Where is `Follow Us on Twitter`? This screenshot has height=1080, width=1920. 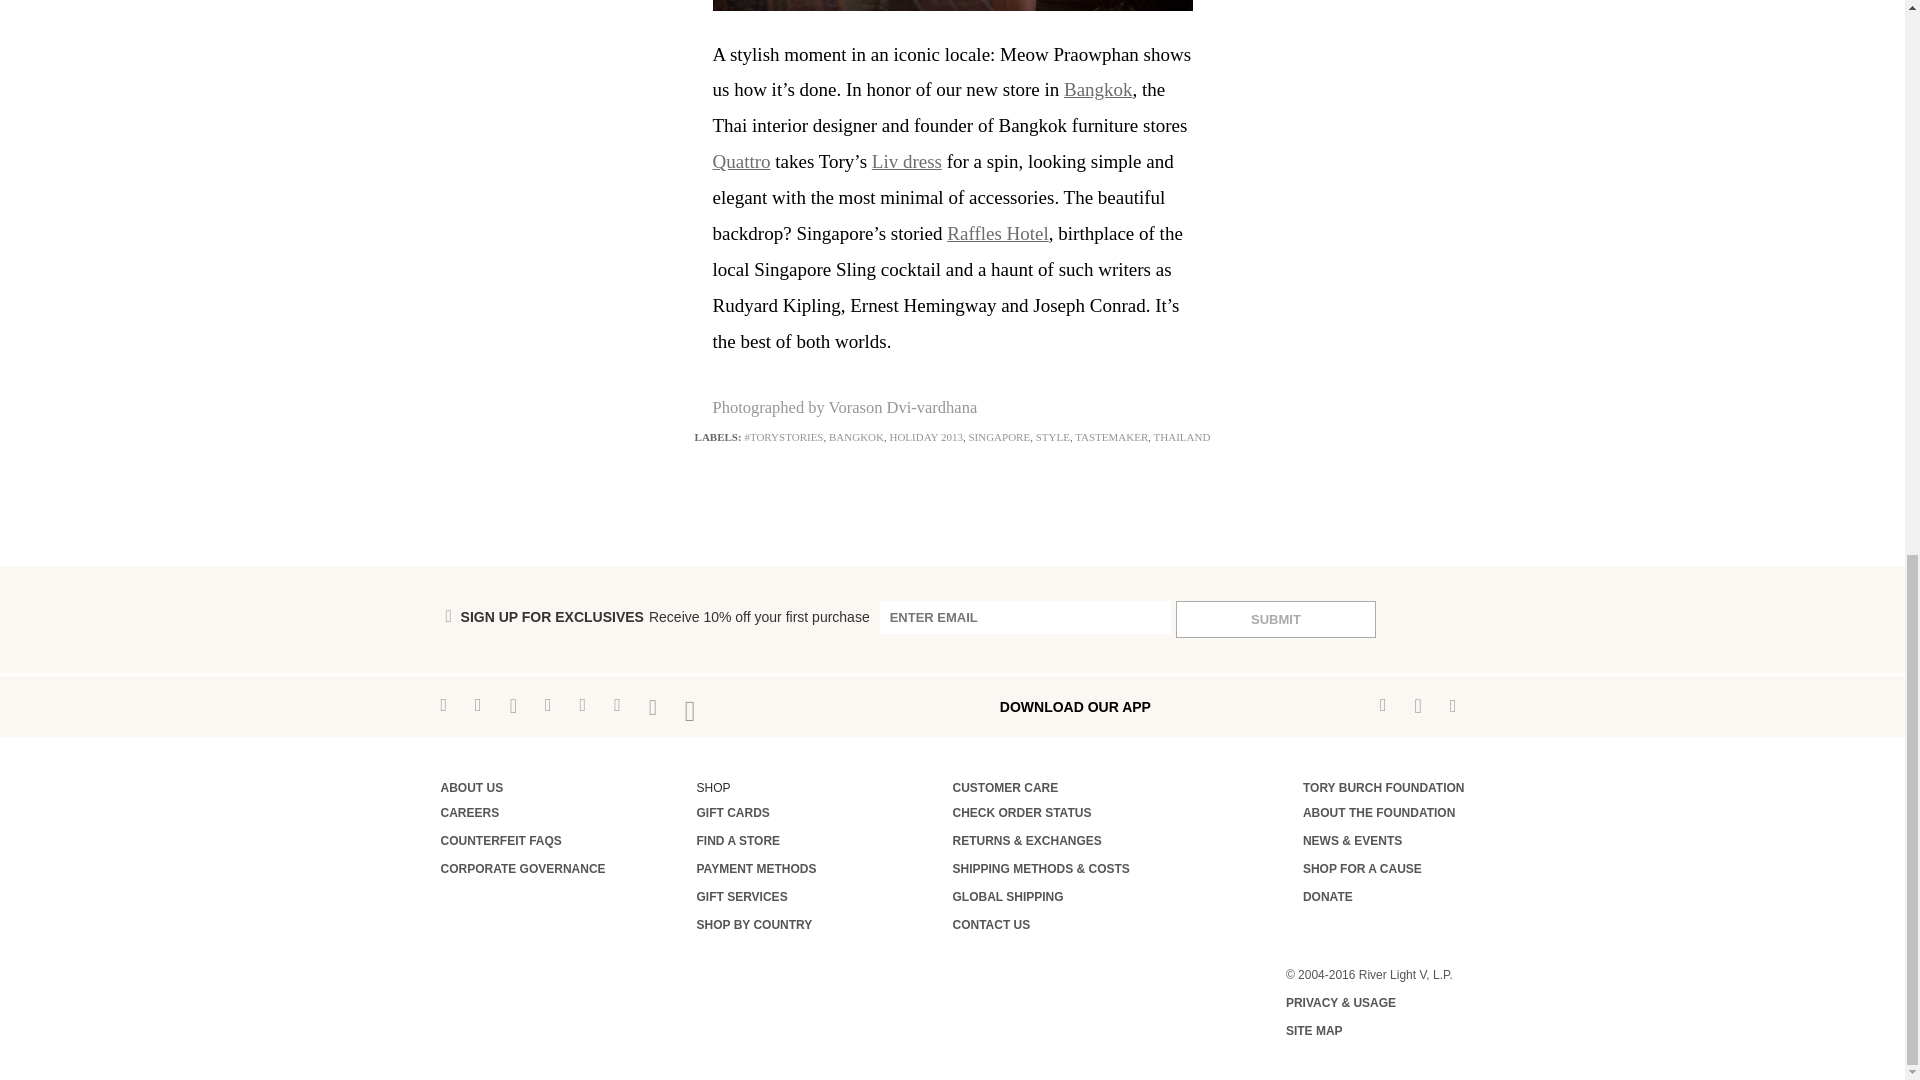
Follow Us on Twitter is located at coordinates (583, 706).